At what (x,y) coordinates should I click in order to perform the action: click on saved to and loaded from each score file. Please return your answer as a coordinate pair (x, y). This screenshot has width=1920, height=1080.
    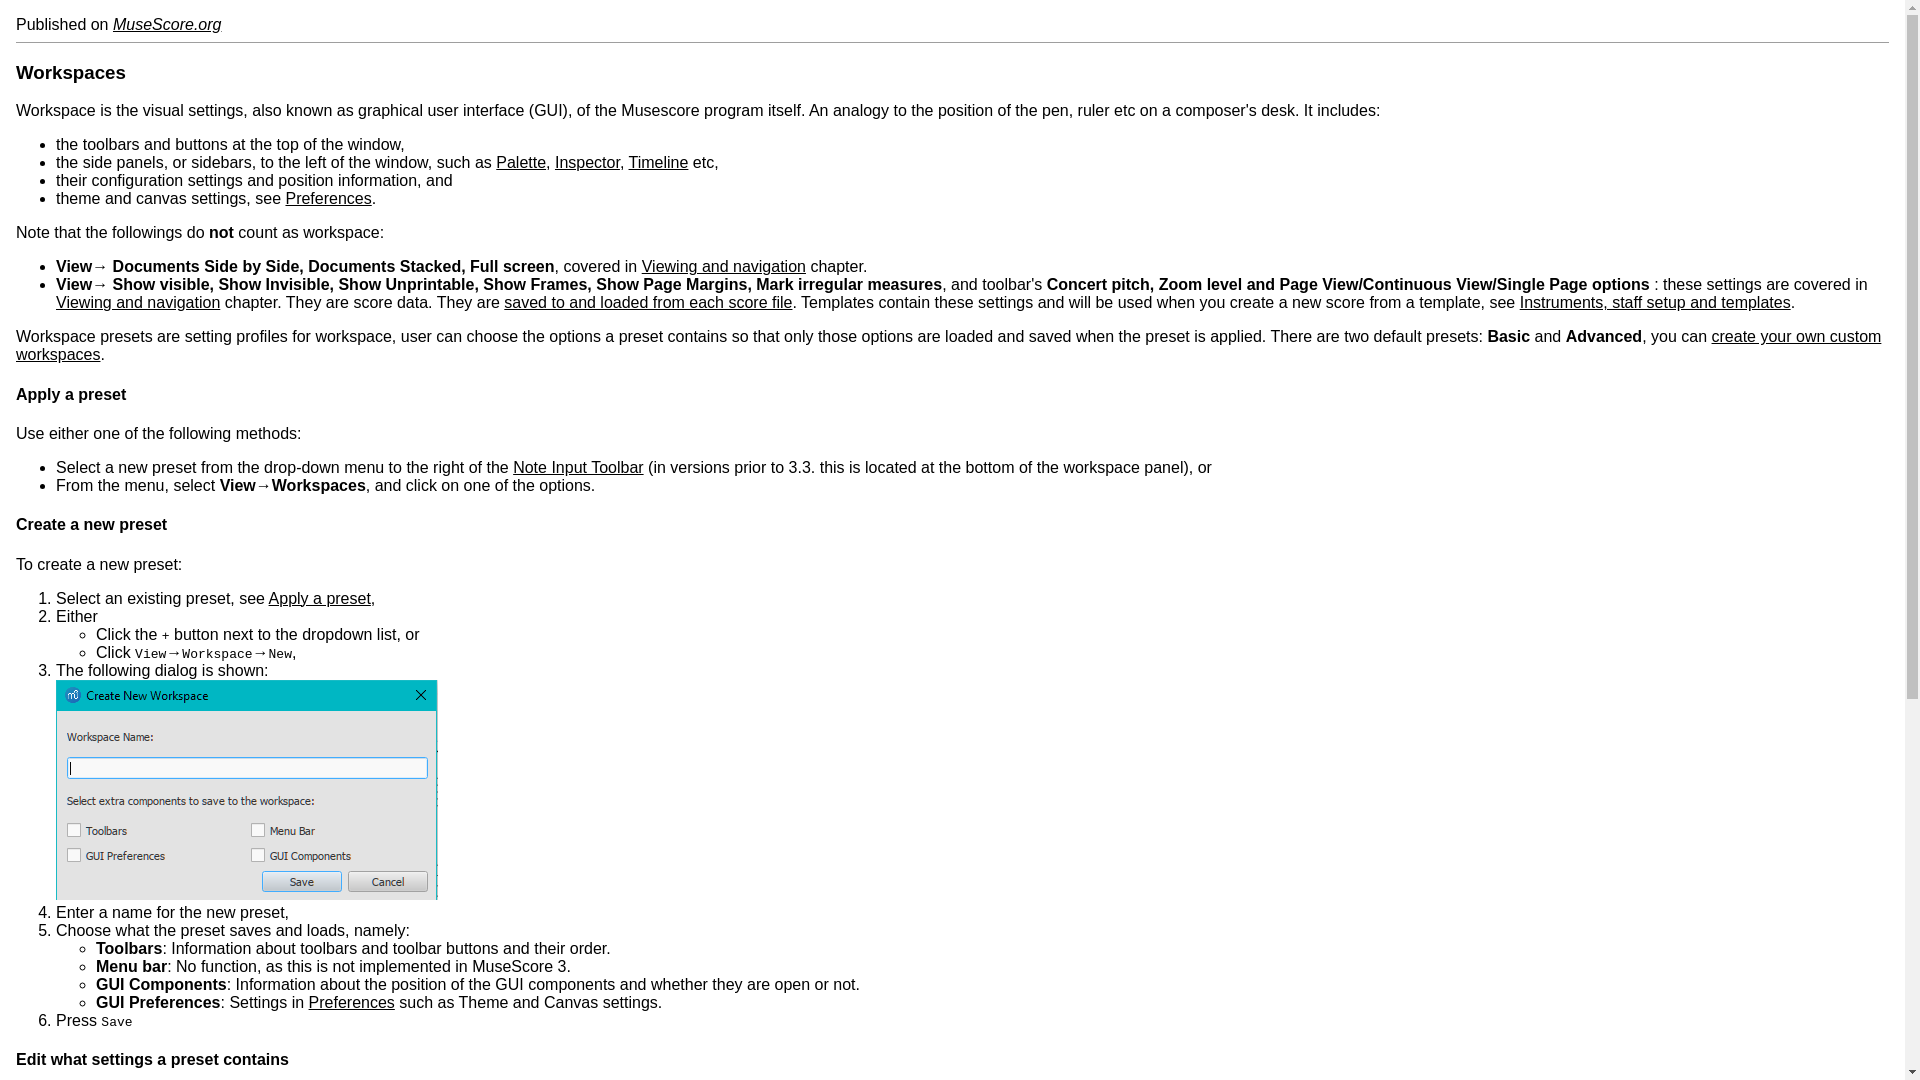
    Looking at the image, I should click on (647, 302).